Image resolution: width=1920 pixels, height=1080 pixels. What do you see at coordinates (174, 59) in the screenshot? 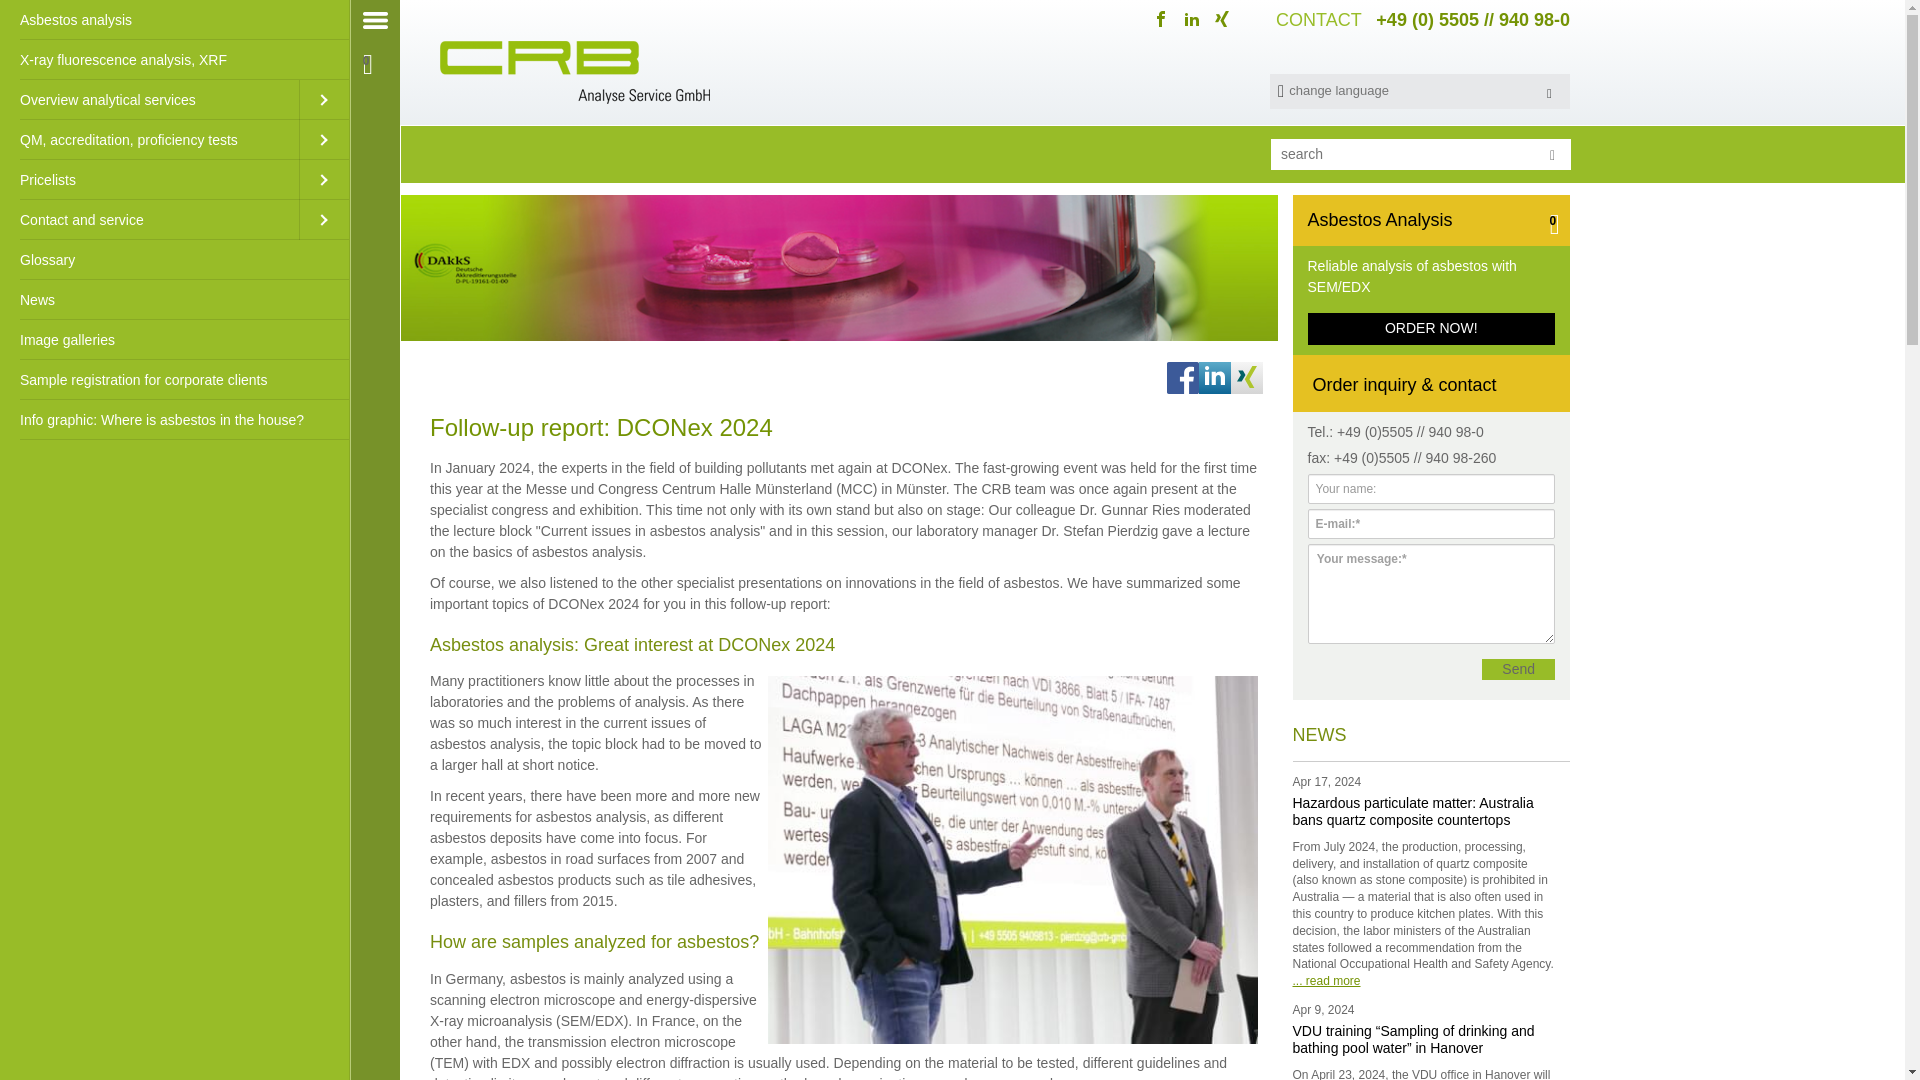
I see `X-ray fluorescence analysis, XRF` at bounding box center [174, 59].